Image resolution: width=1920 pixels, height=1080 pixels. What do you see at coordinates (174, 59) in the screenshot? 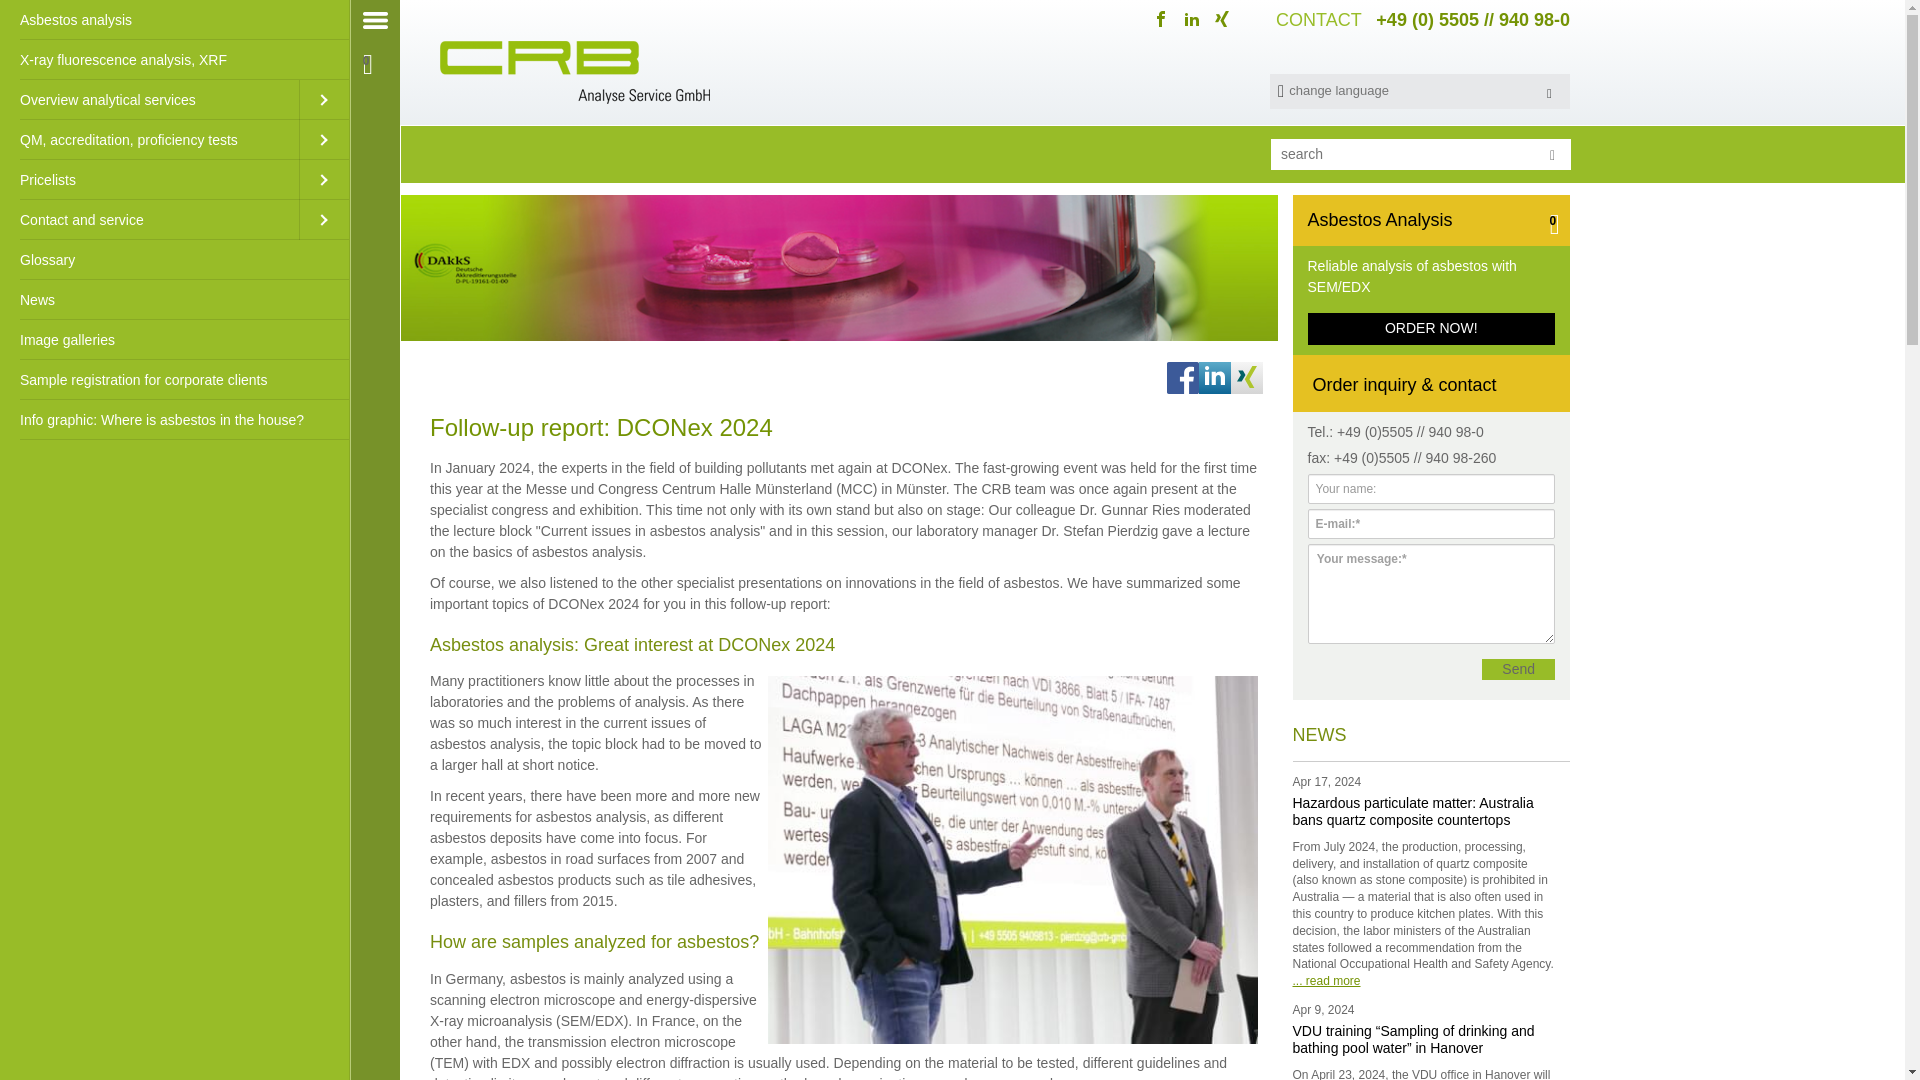
I see `X-ray fluorescence analysis, XRF` at bounding box center [174, 59].